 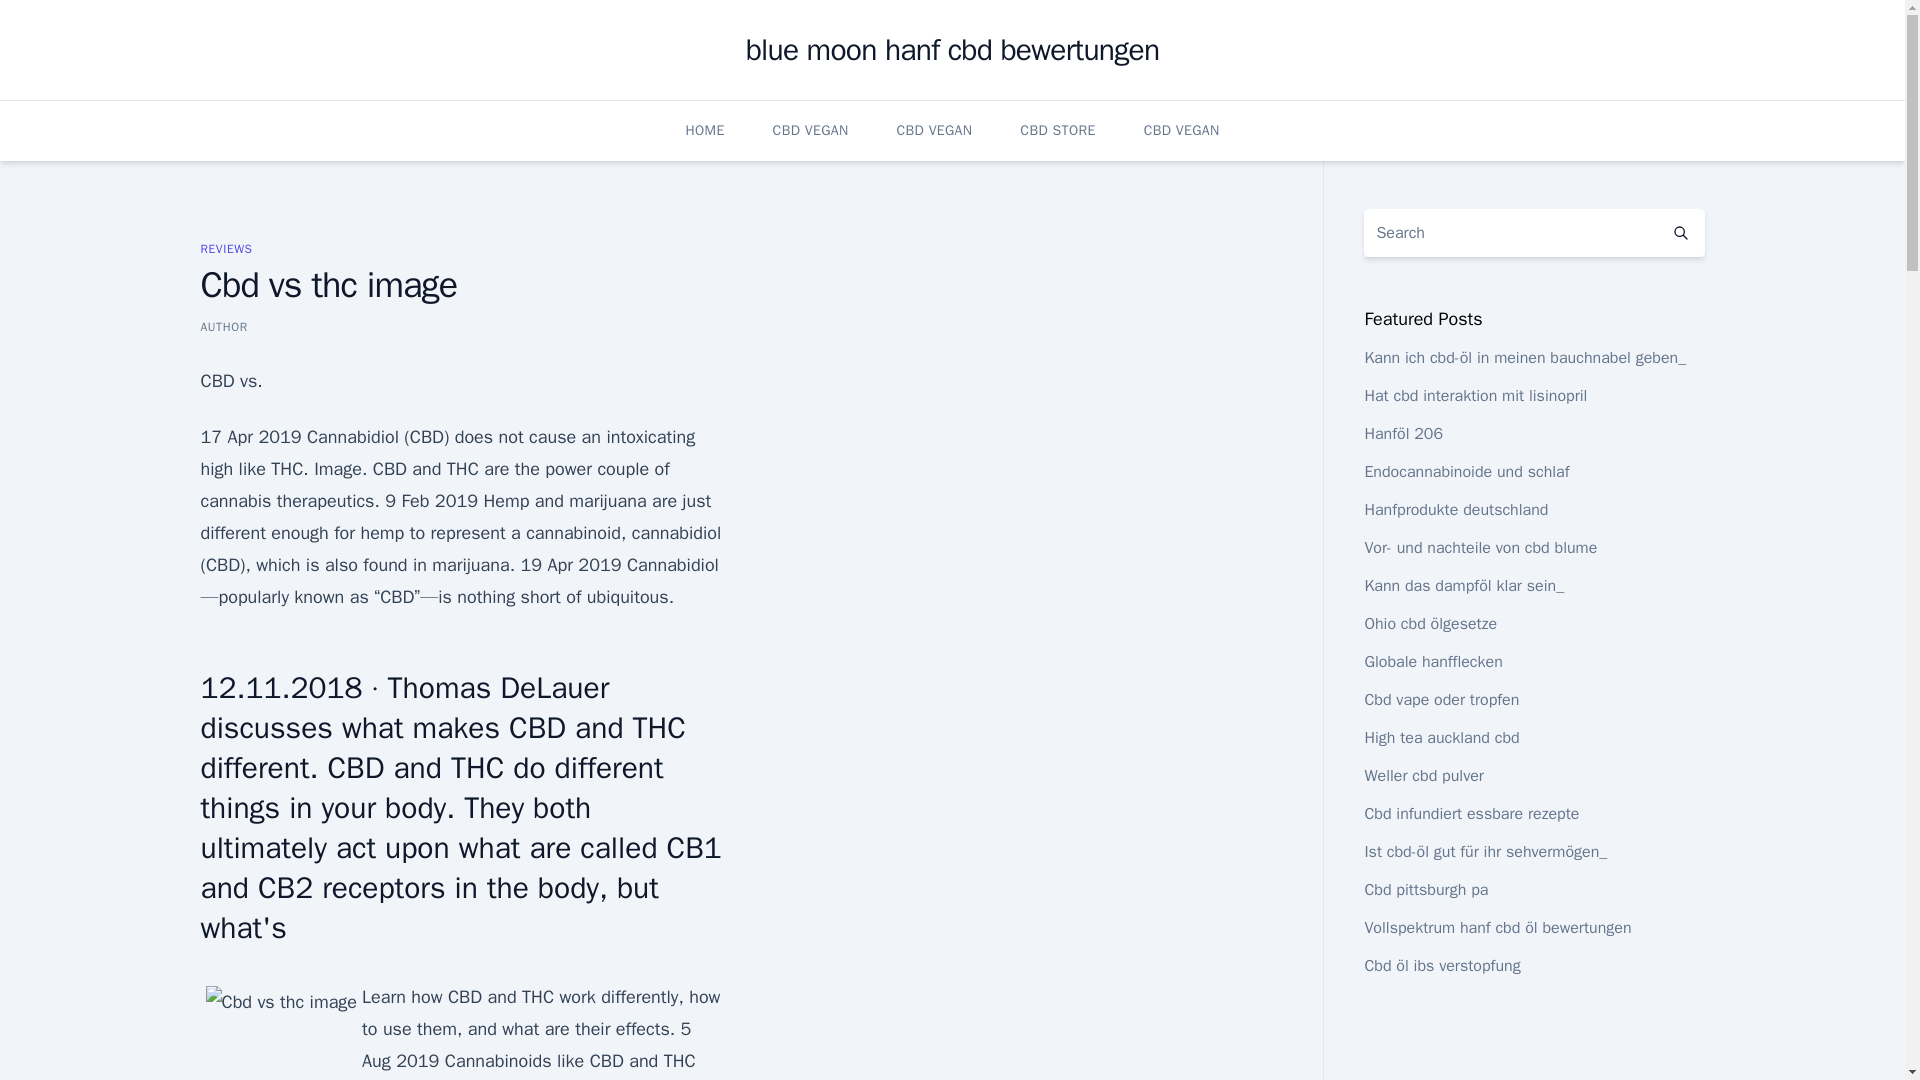 What do you see at coordinates (1056, 130) in the screenshot?
I see `CBD STORE` at bounding box center [1056, 130].